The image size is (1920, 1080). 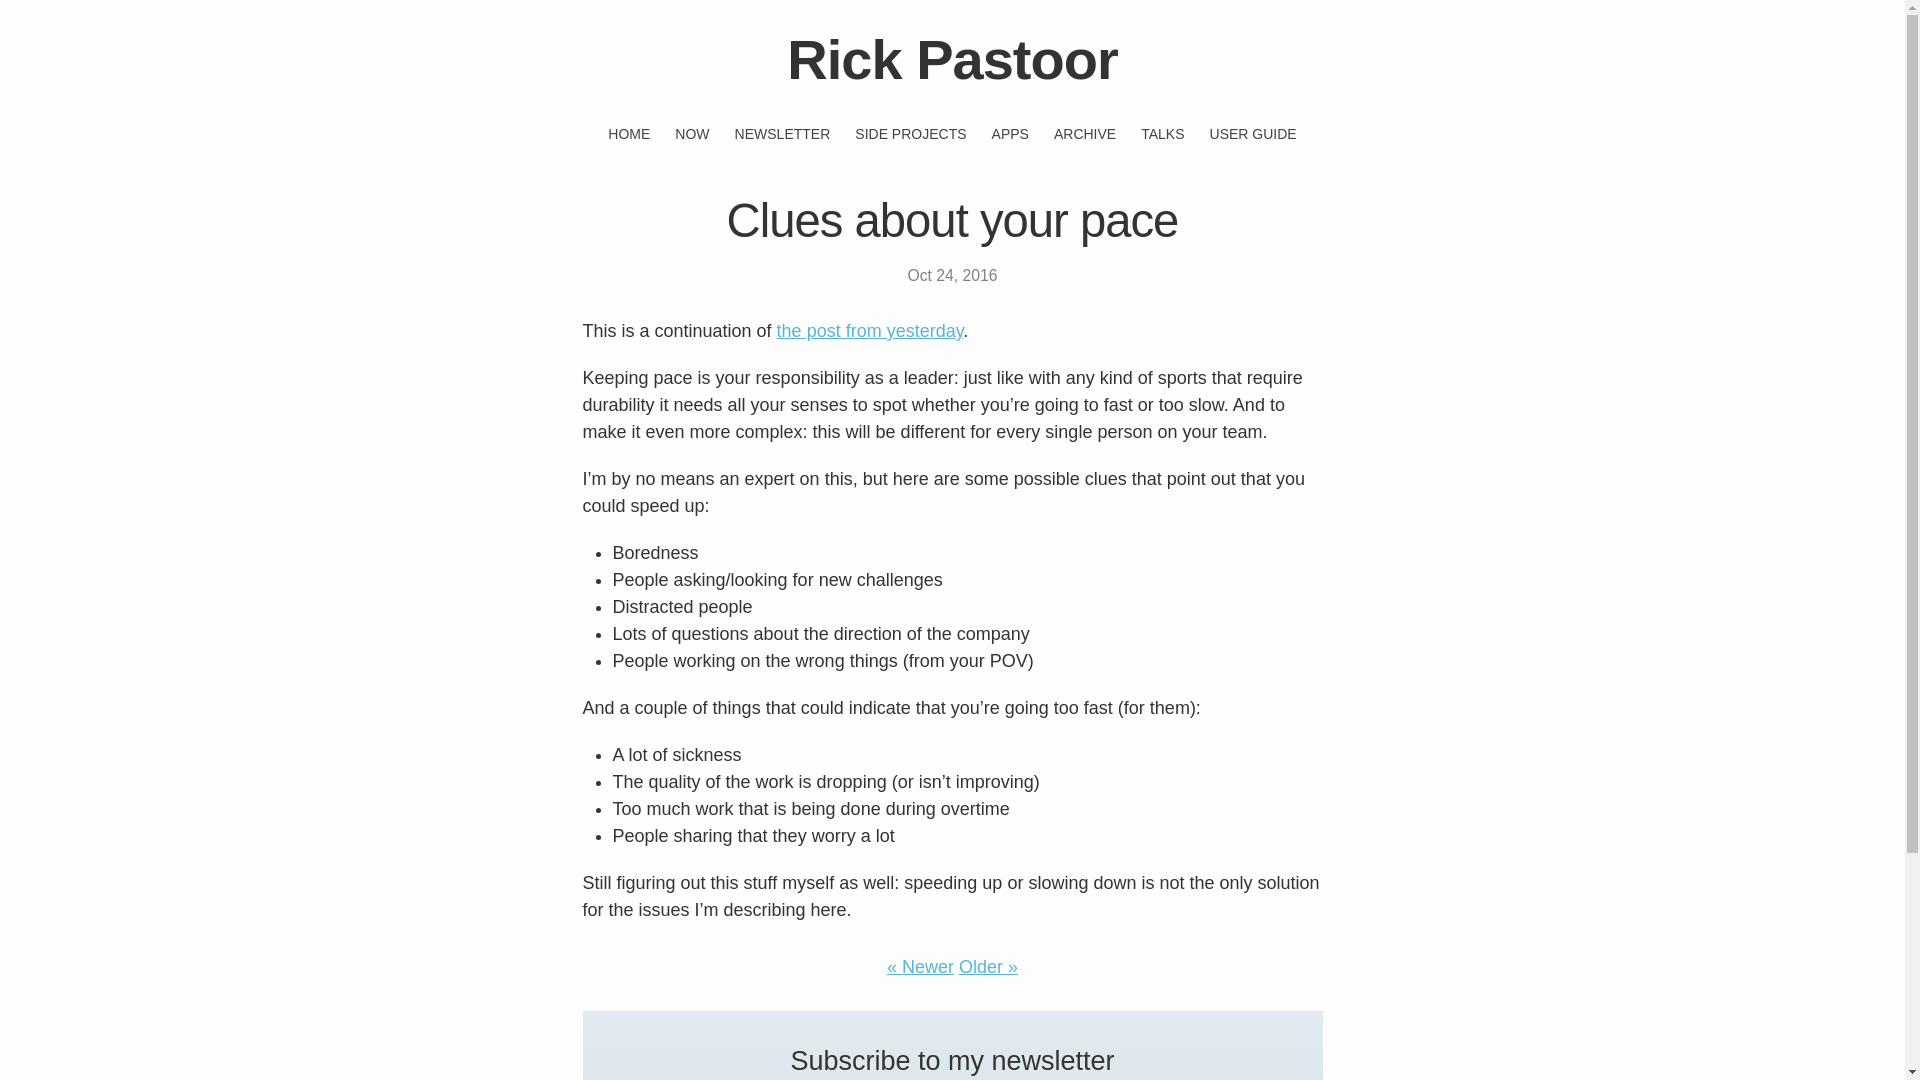 What do you see at coordinates (783, 134) in the screenshot?
I see `NEWSLETTER` at bounding box center [783, 134].